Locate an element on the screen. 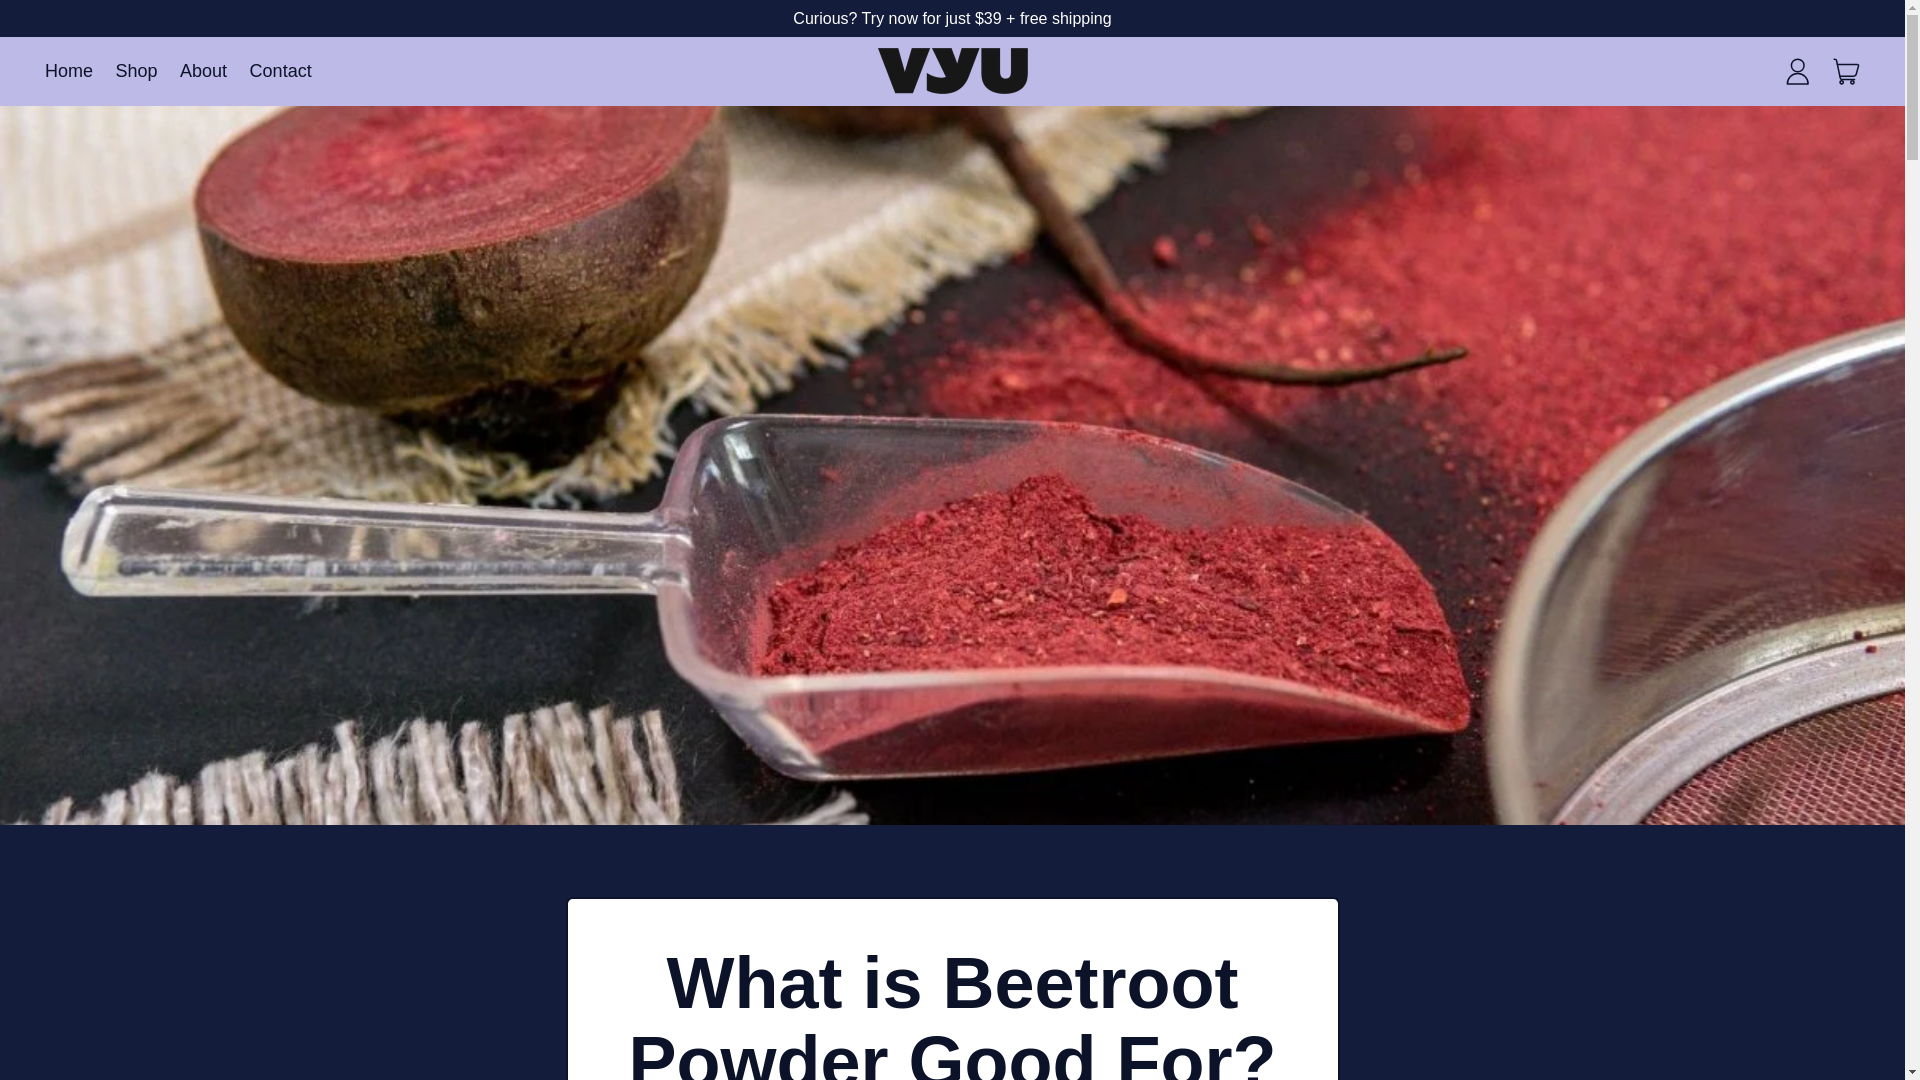 This screenshot has width=1920, height=1080. Shop is located at coordinates (136, 70).